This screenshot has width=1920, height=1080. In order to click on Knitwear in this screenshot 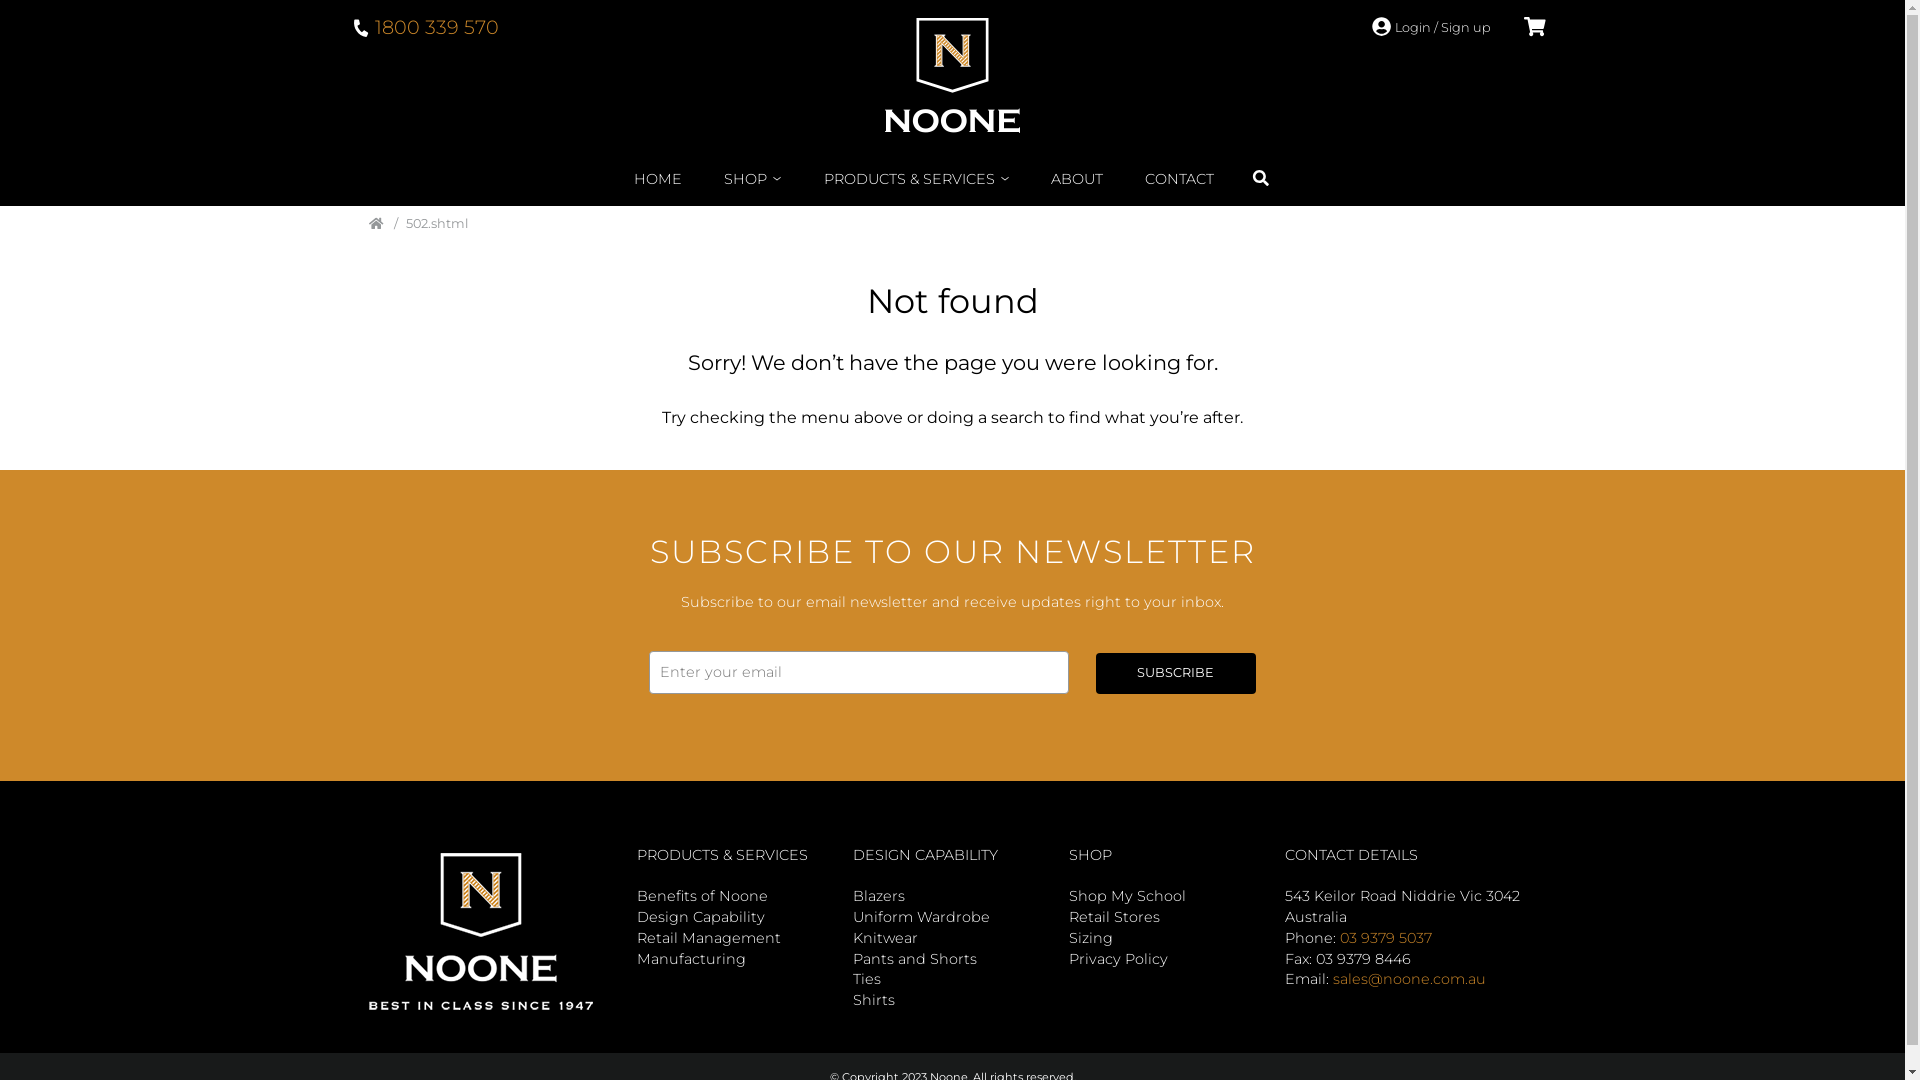, I will do `click(884, 938)`.